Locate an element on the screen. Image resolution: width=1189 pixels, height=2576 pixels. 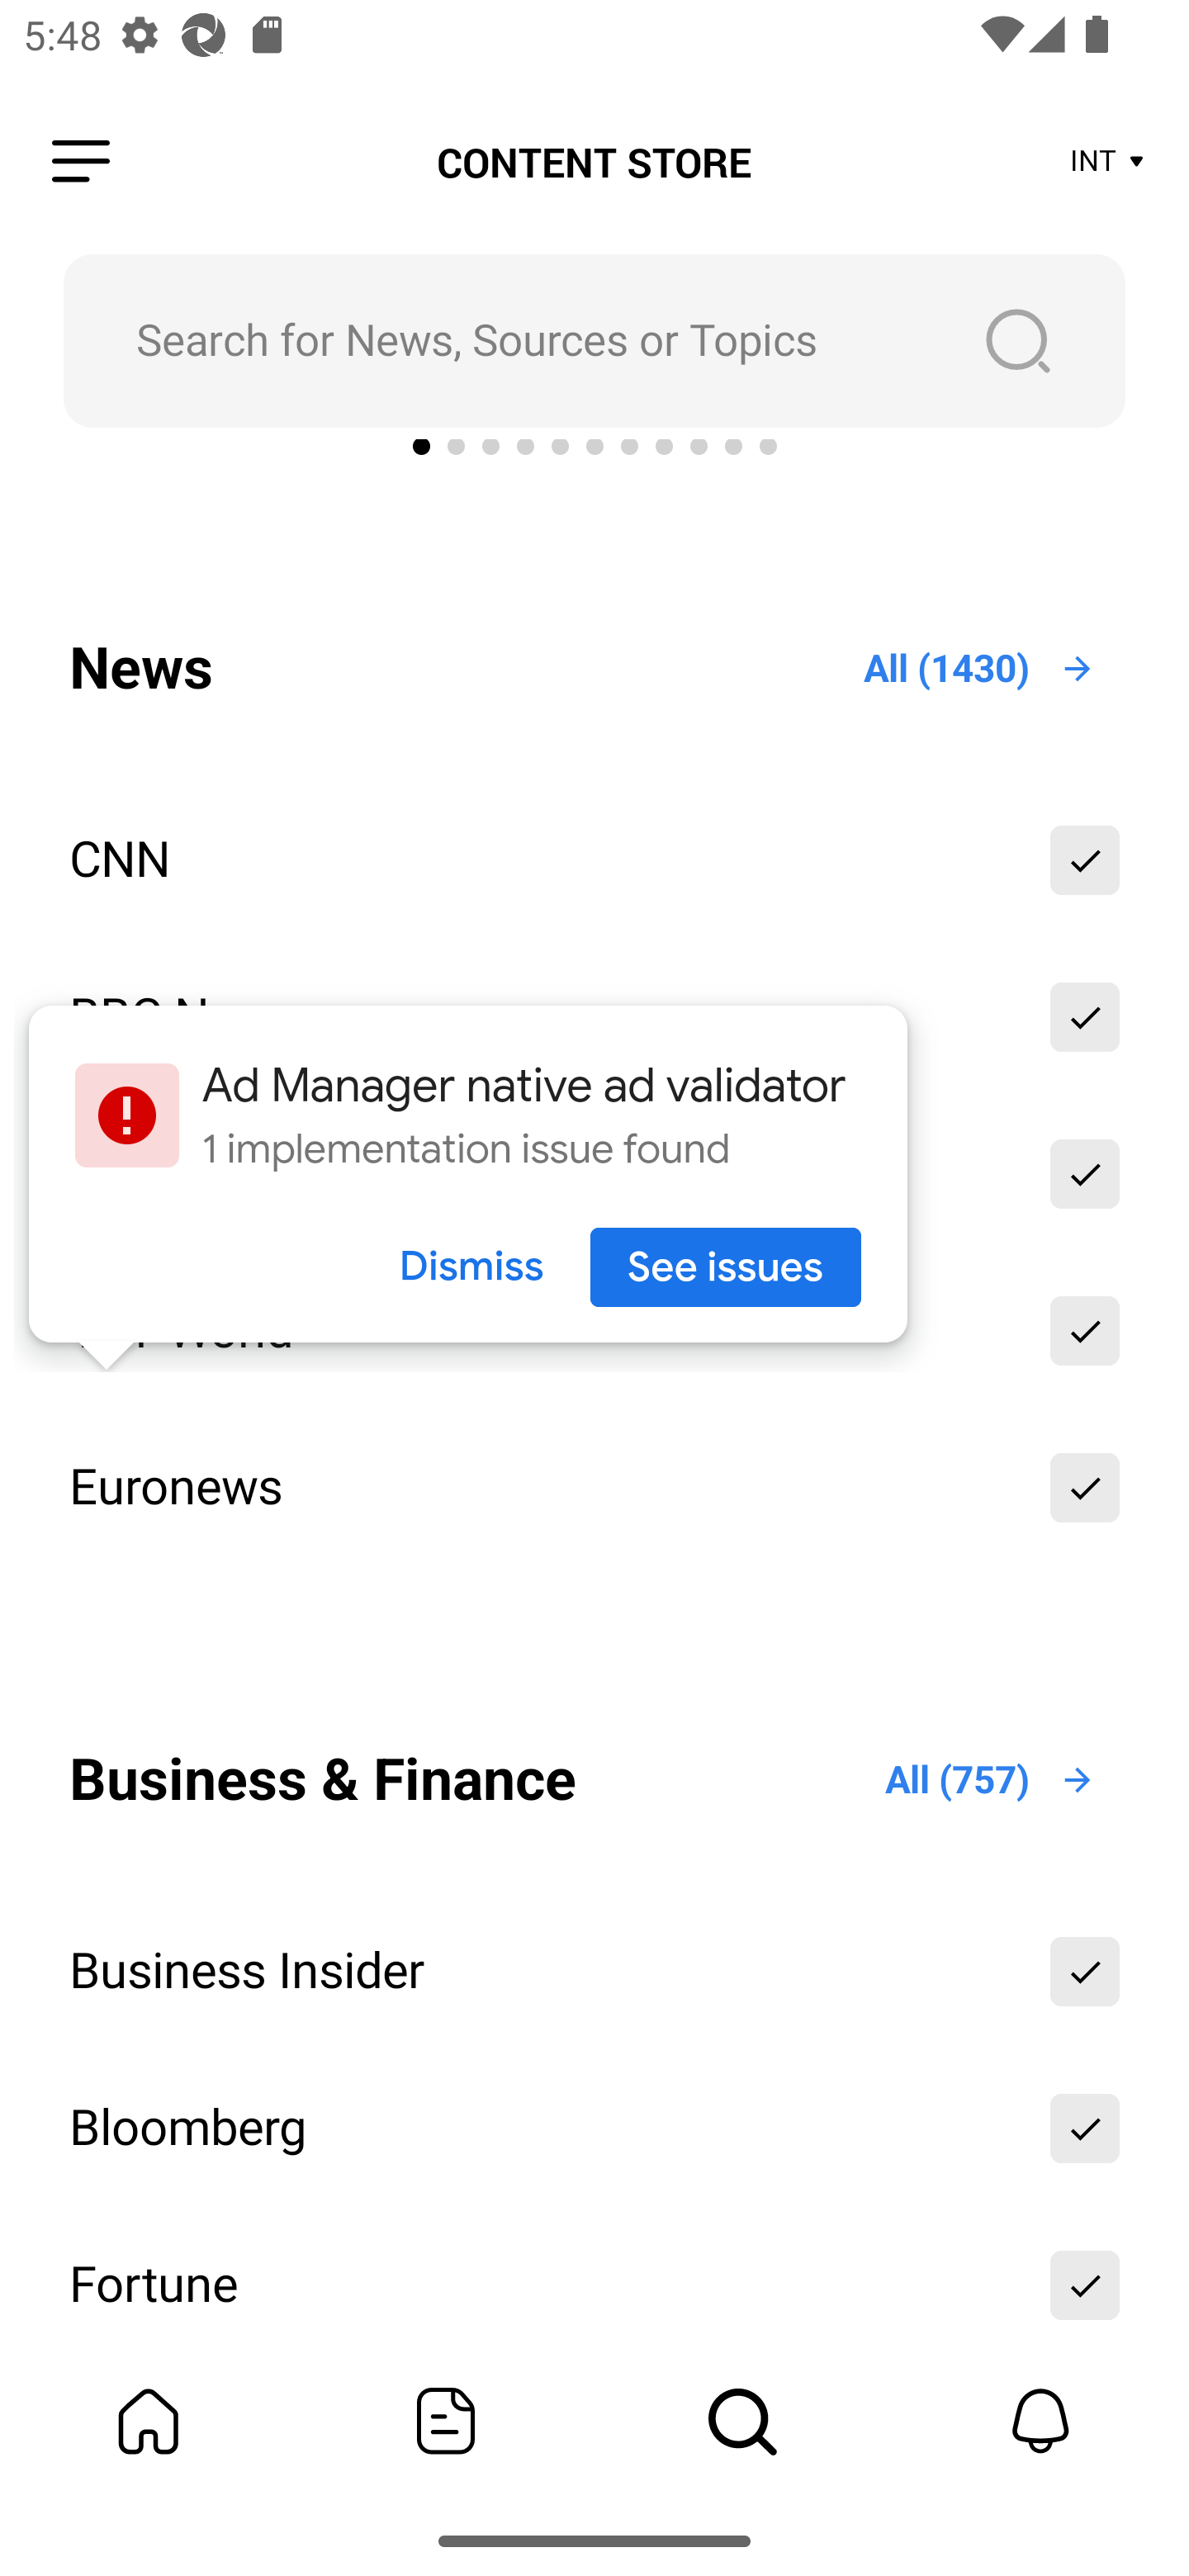
Add To My Bundle is located at coordinates (1085, 2127).